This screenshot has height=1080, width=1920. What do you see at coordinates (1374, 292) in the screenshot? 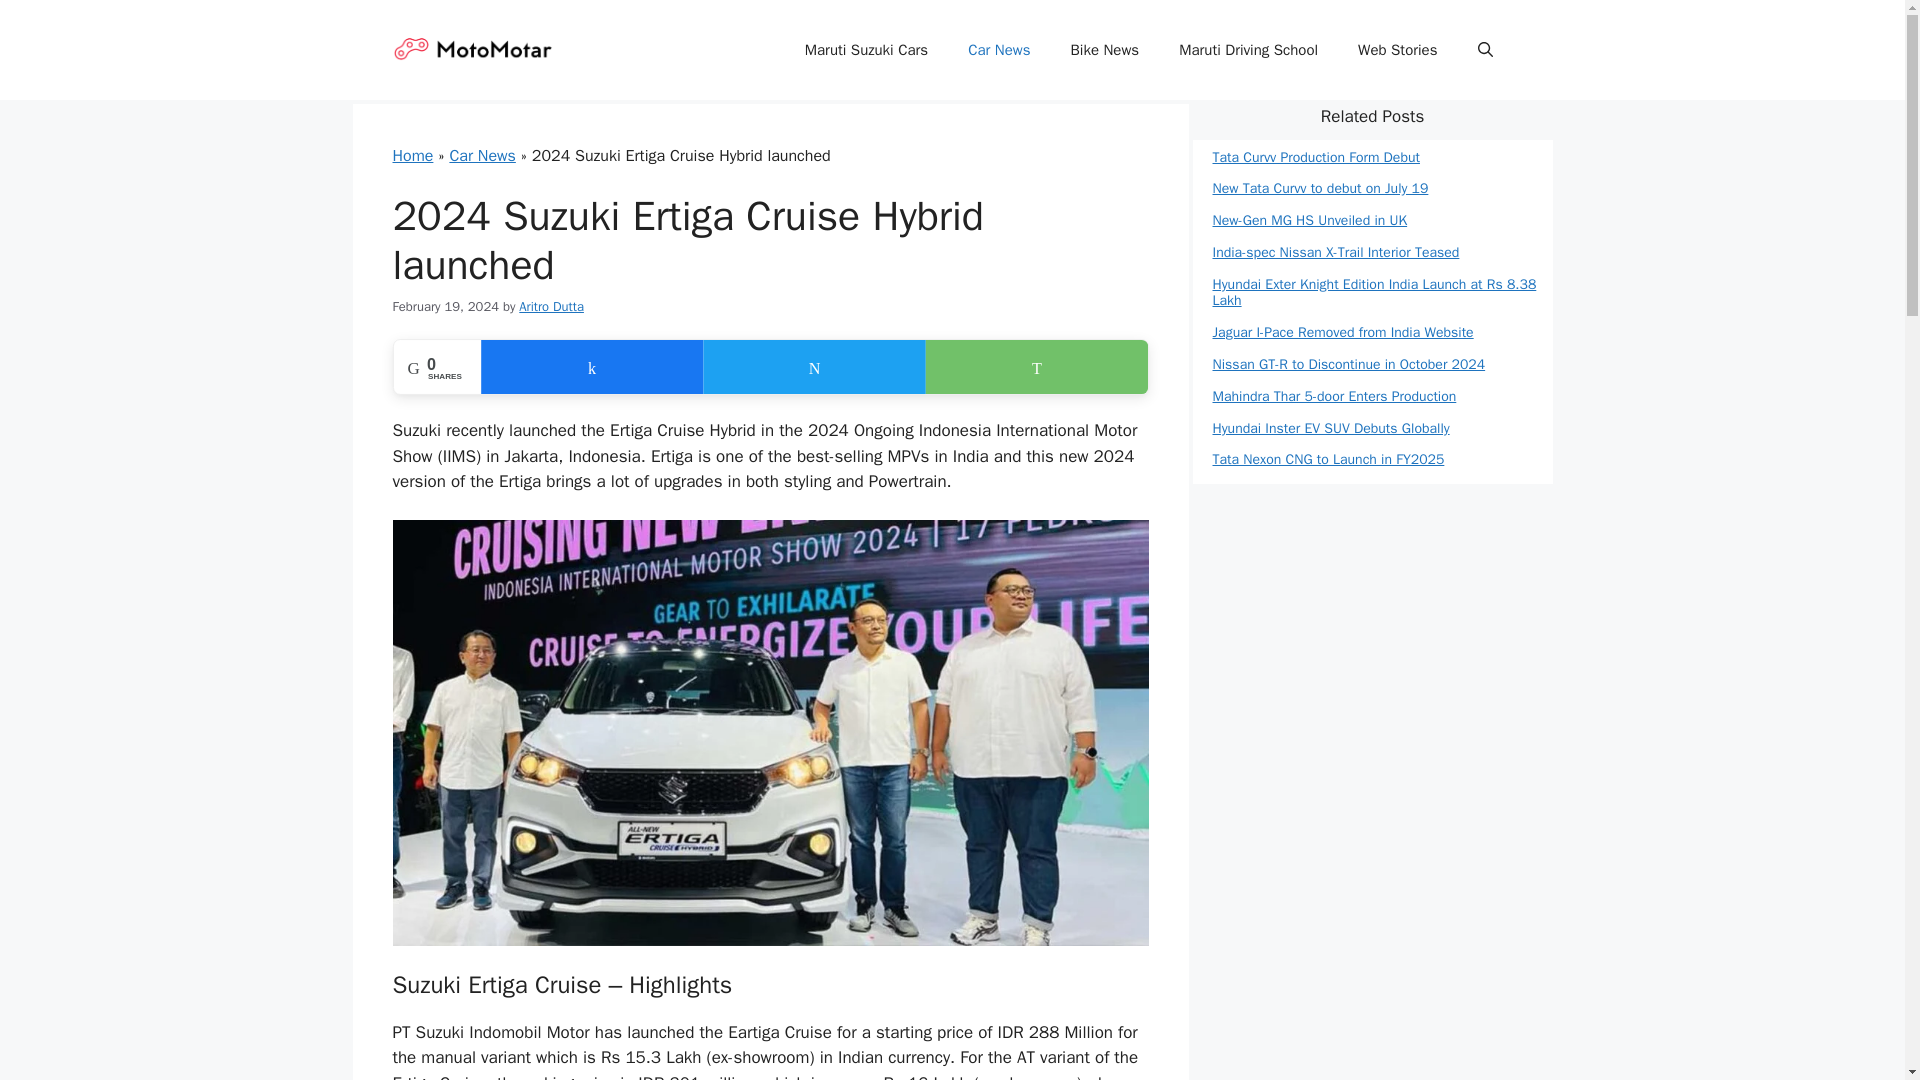
I see `Hyundai Exter Knight Edition India Launch at Rs 8.38 Lakh` at bounding box center [1374, 292].